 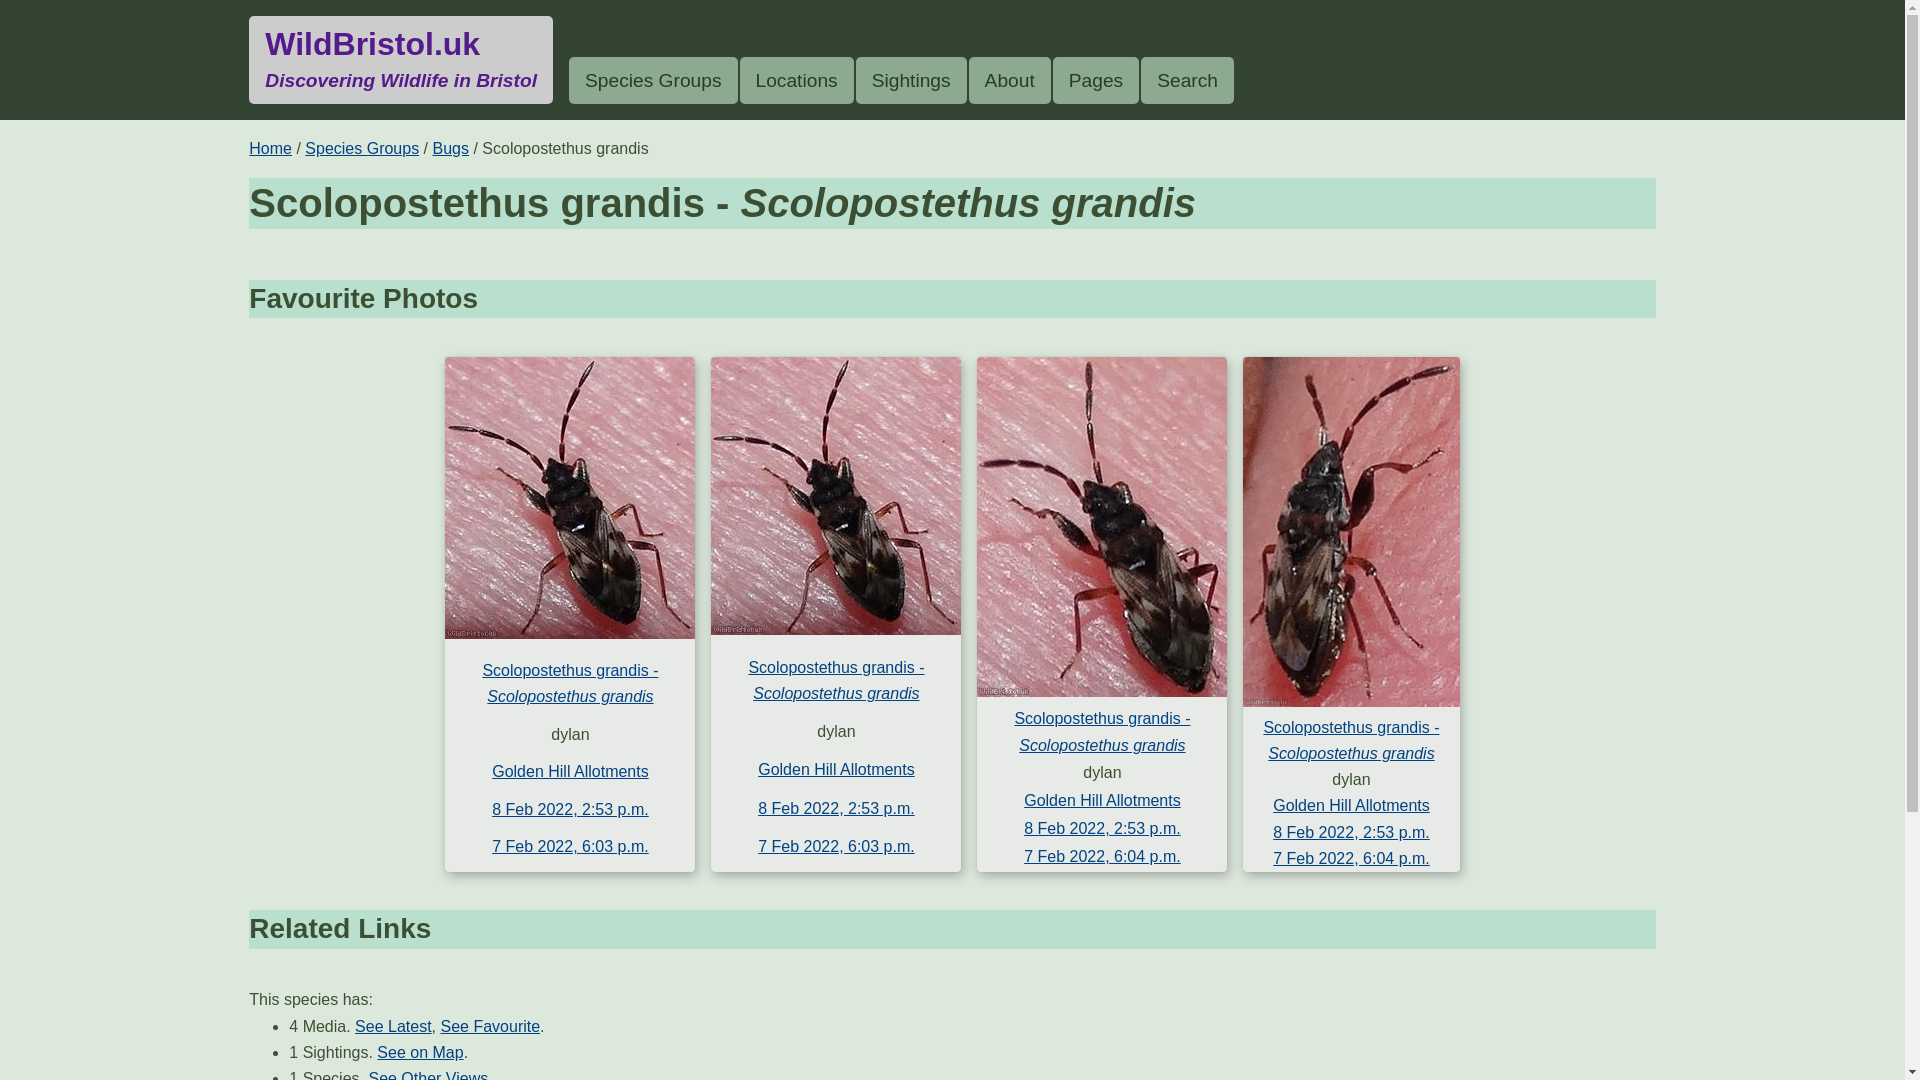 What do you see at coordinates (796, 80) in the screenshot?
I see `Locations` at bounding box center [796, 80].